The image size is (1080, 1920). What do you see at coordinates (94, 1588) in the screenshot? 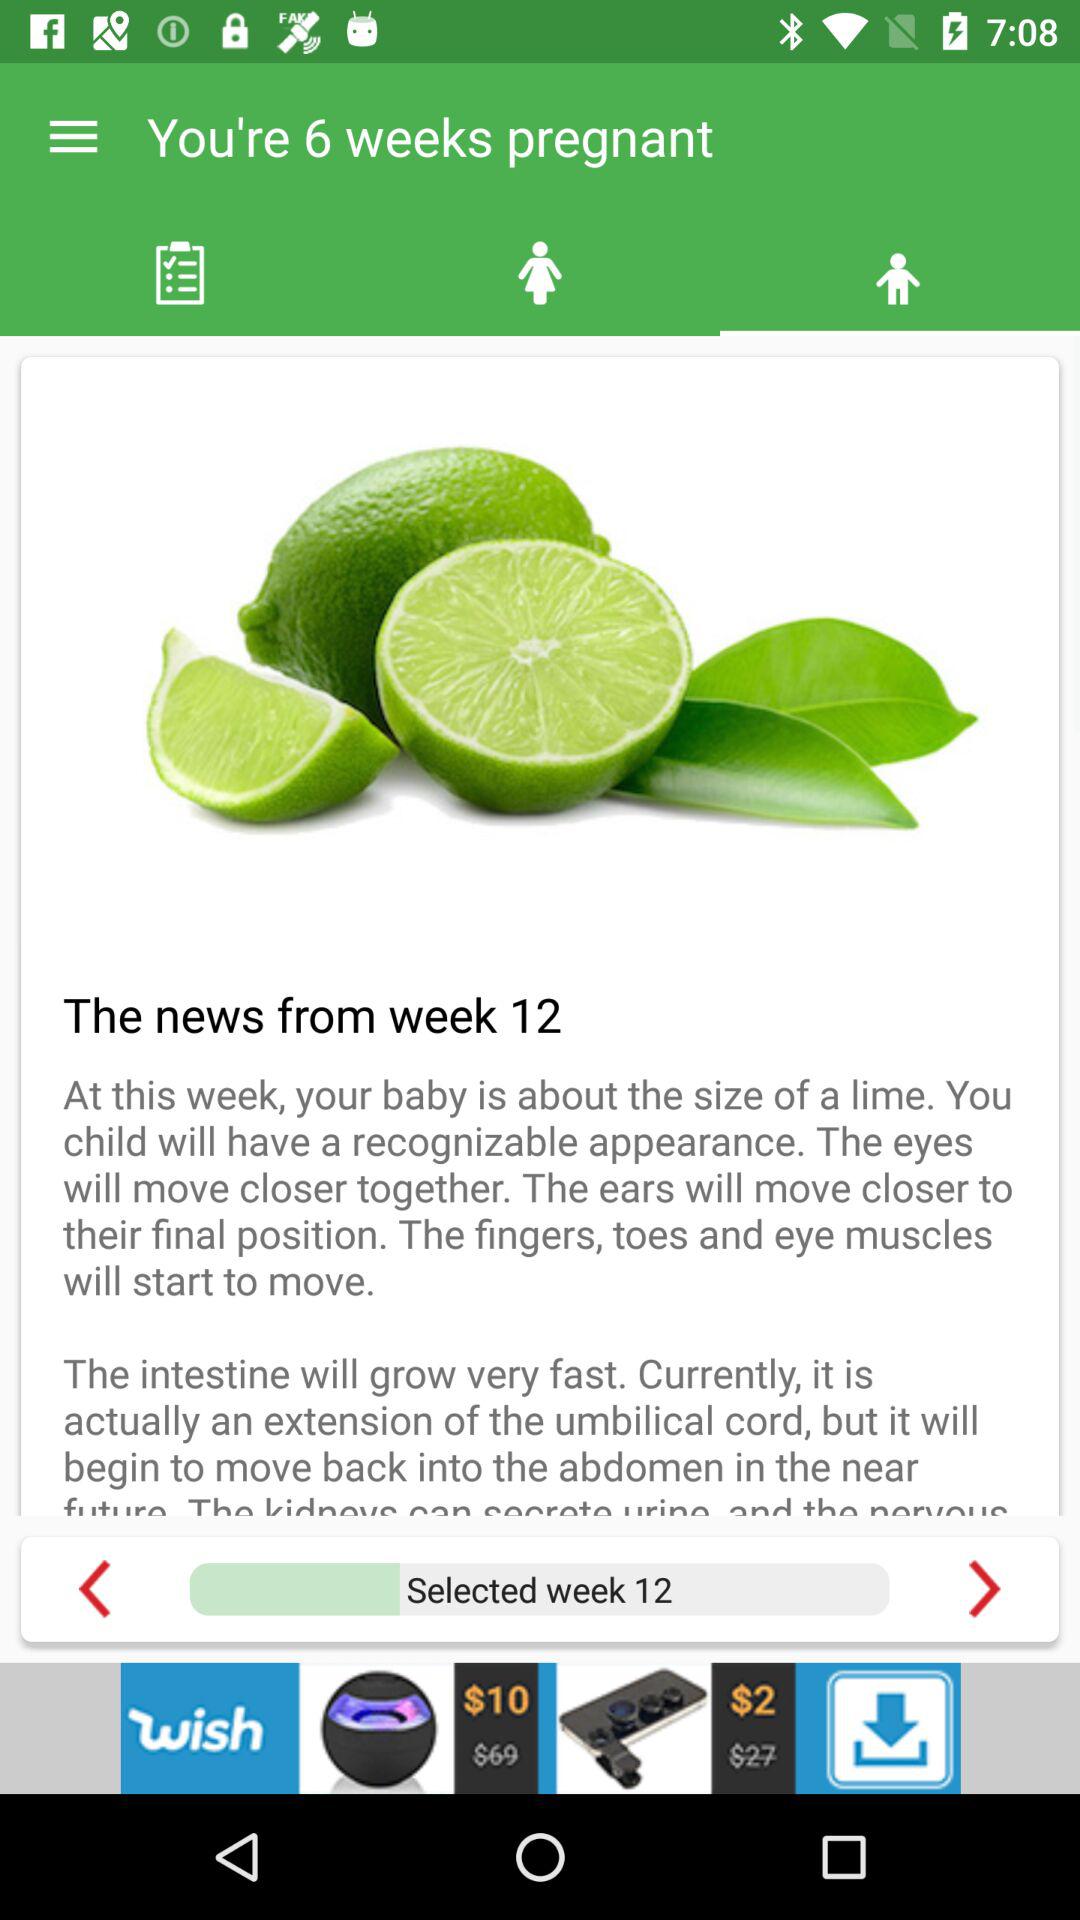
I see `go to previous page` at bounding box center [94, 1588].